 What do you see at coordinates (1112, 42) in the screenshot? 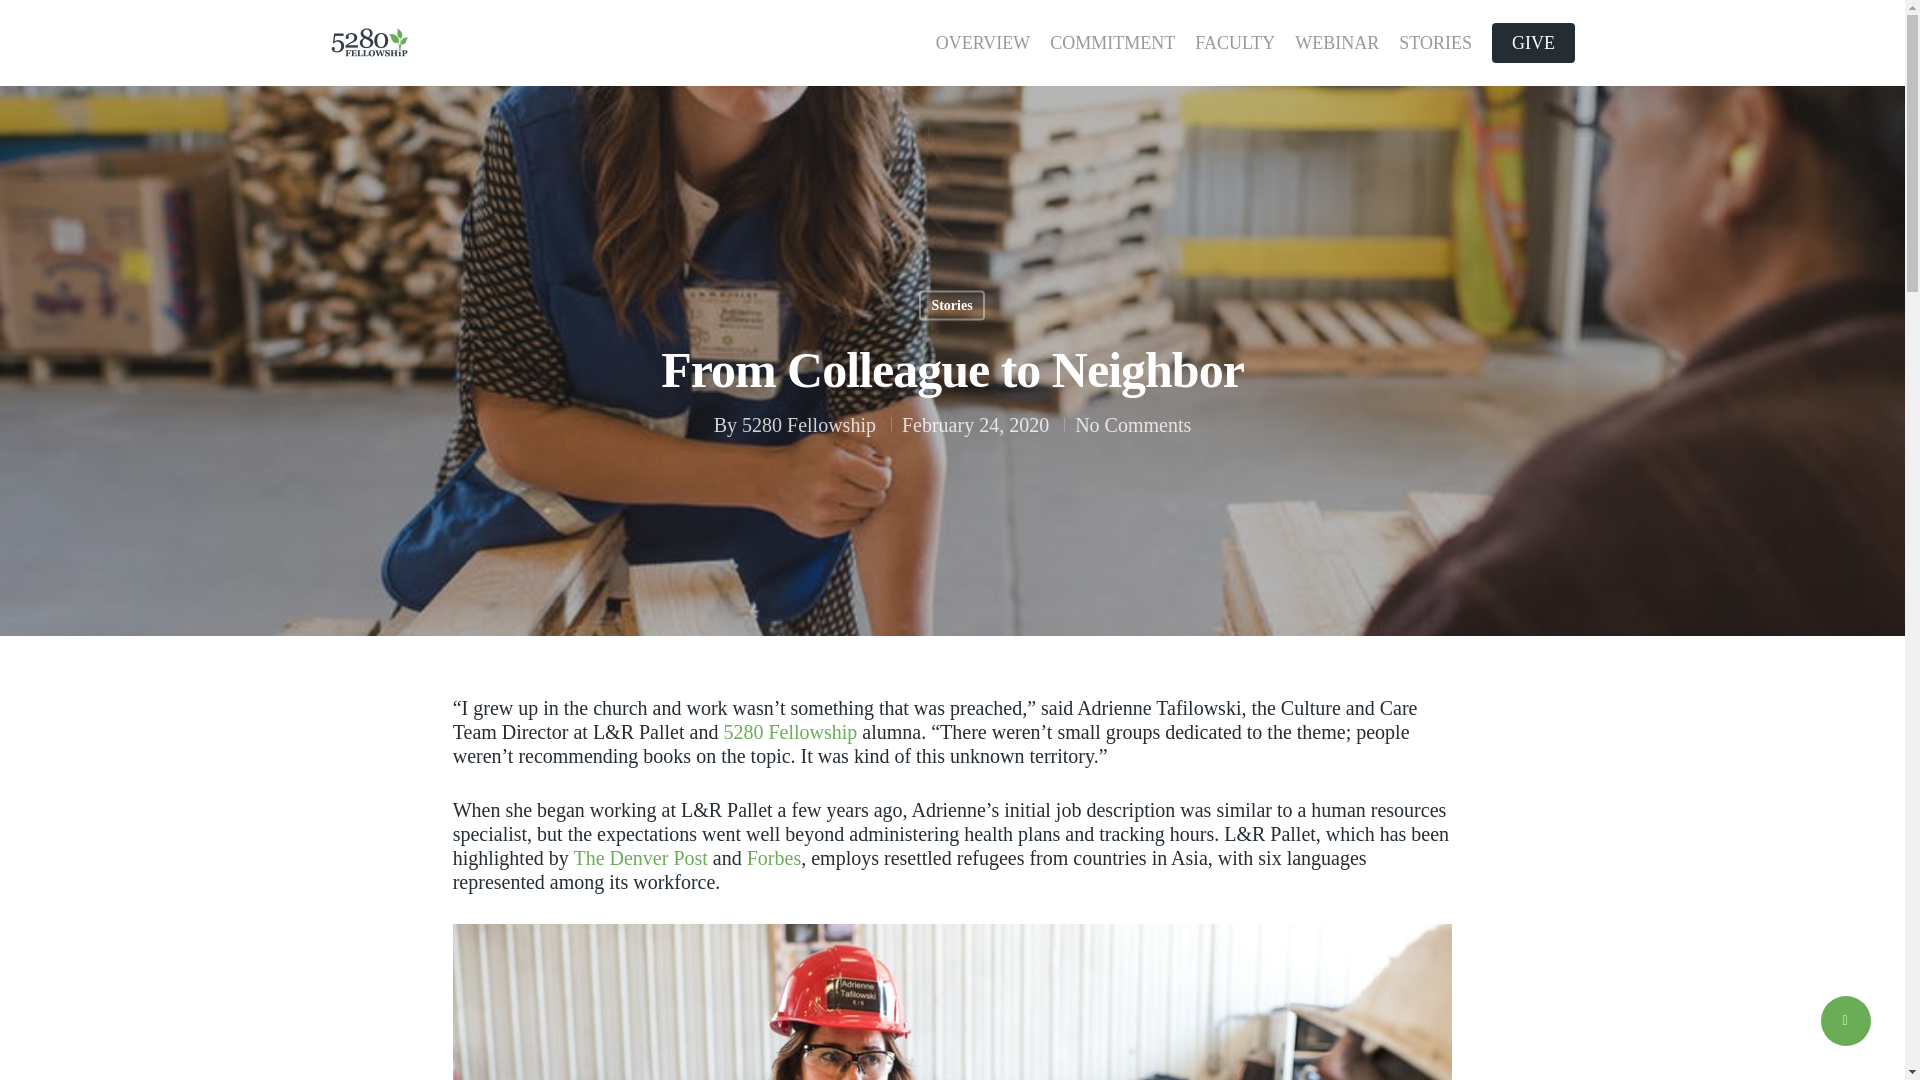
I see `COMMITMENT` at bounding box center [1112, 42].